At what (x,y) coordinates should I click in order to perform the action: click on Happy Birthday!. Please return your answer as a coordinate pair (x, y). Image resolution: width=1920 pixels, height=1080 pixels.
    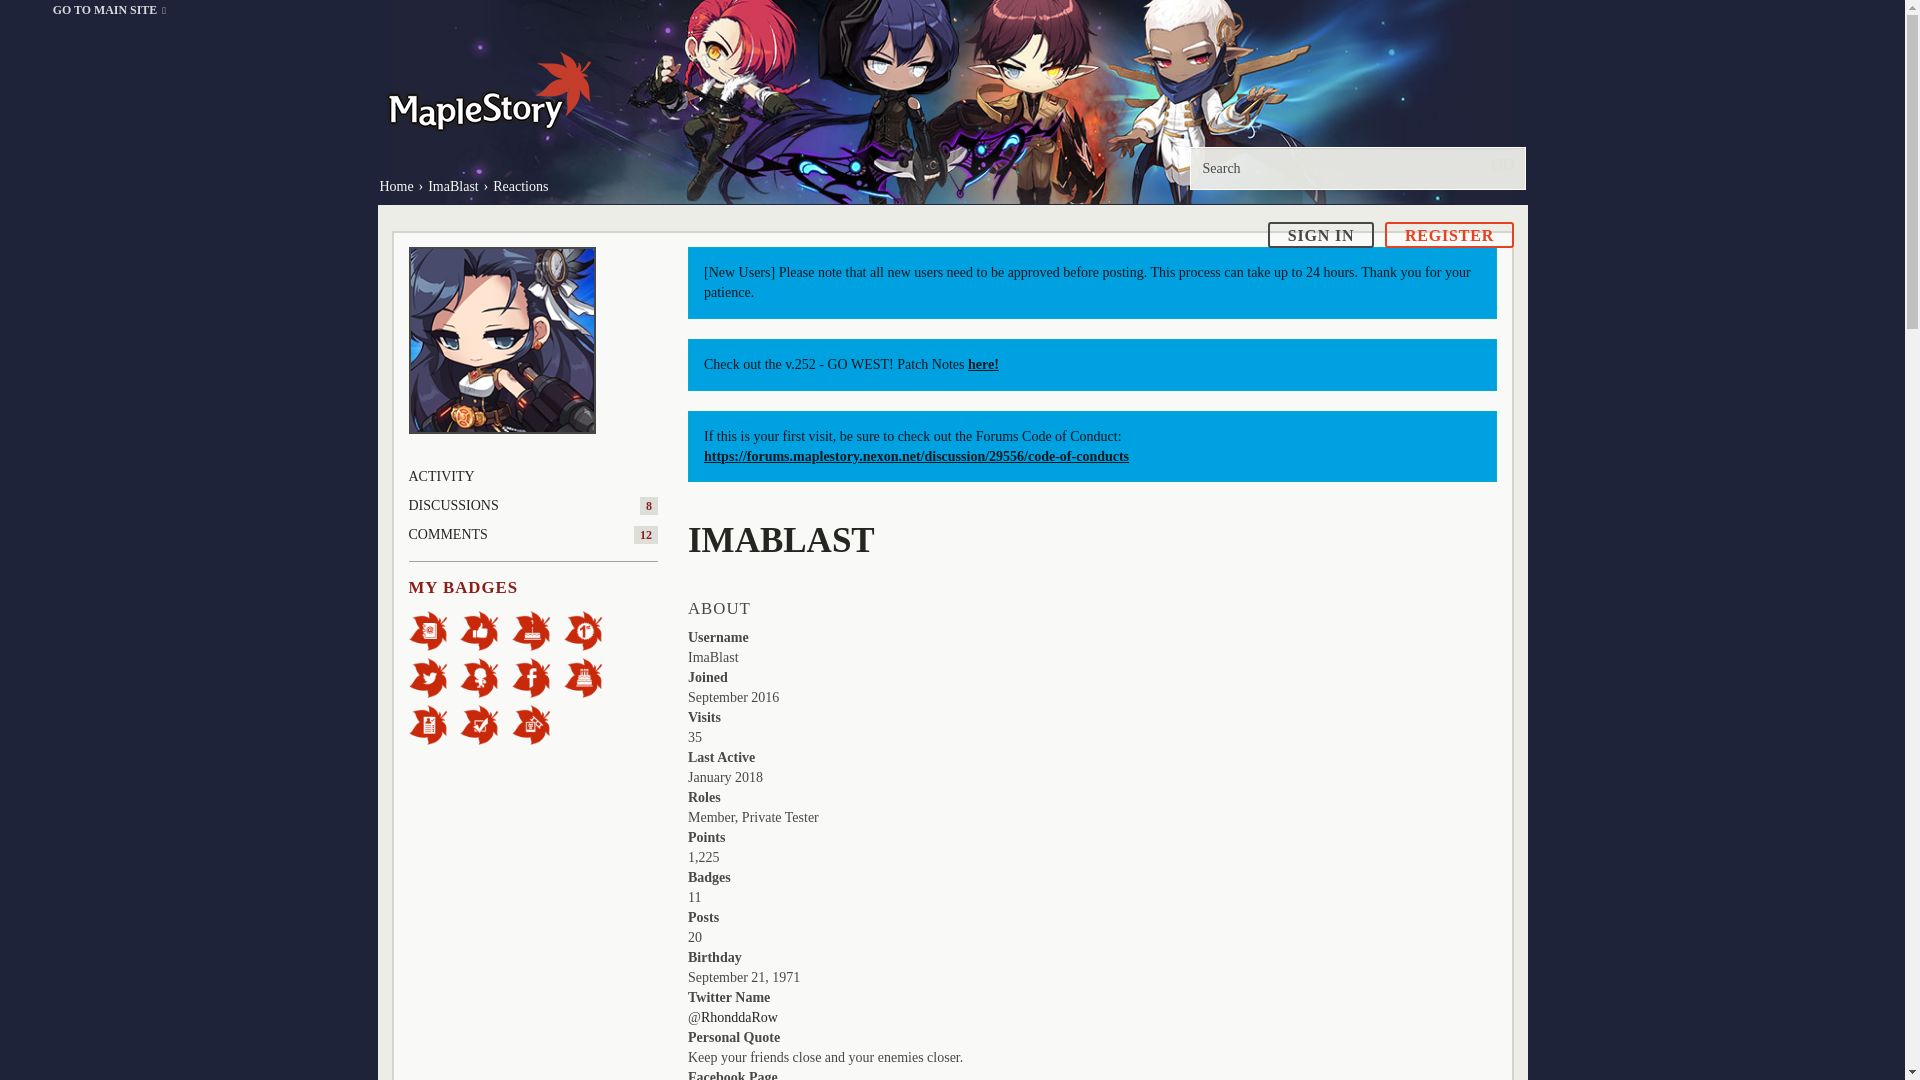
    Looking at the image, I should click on (590, 676).